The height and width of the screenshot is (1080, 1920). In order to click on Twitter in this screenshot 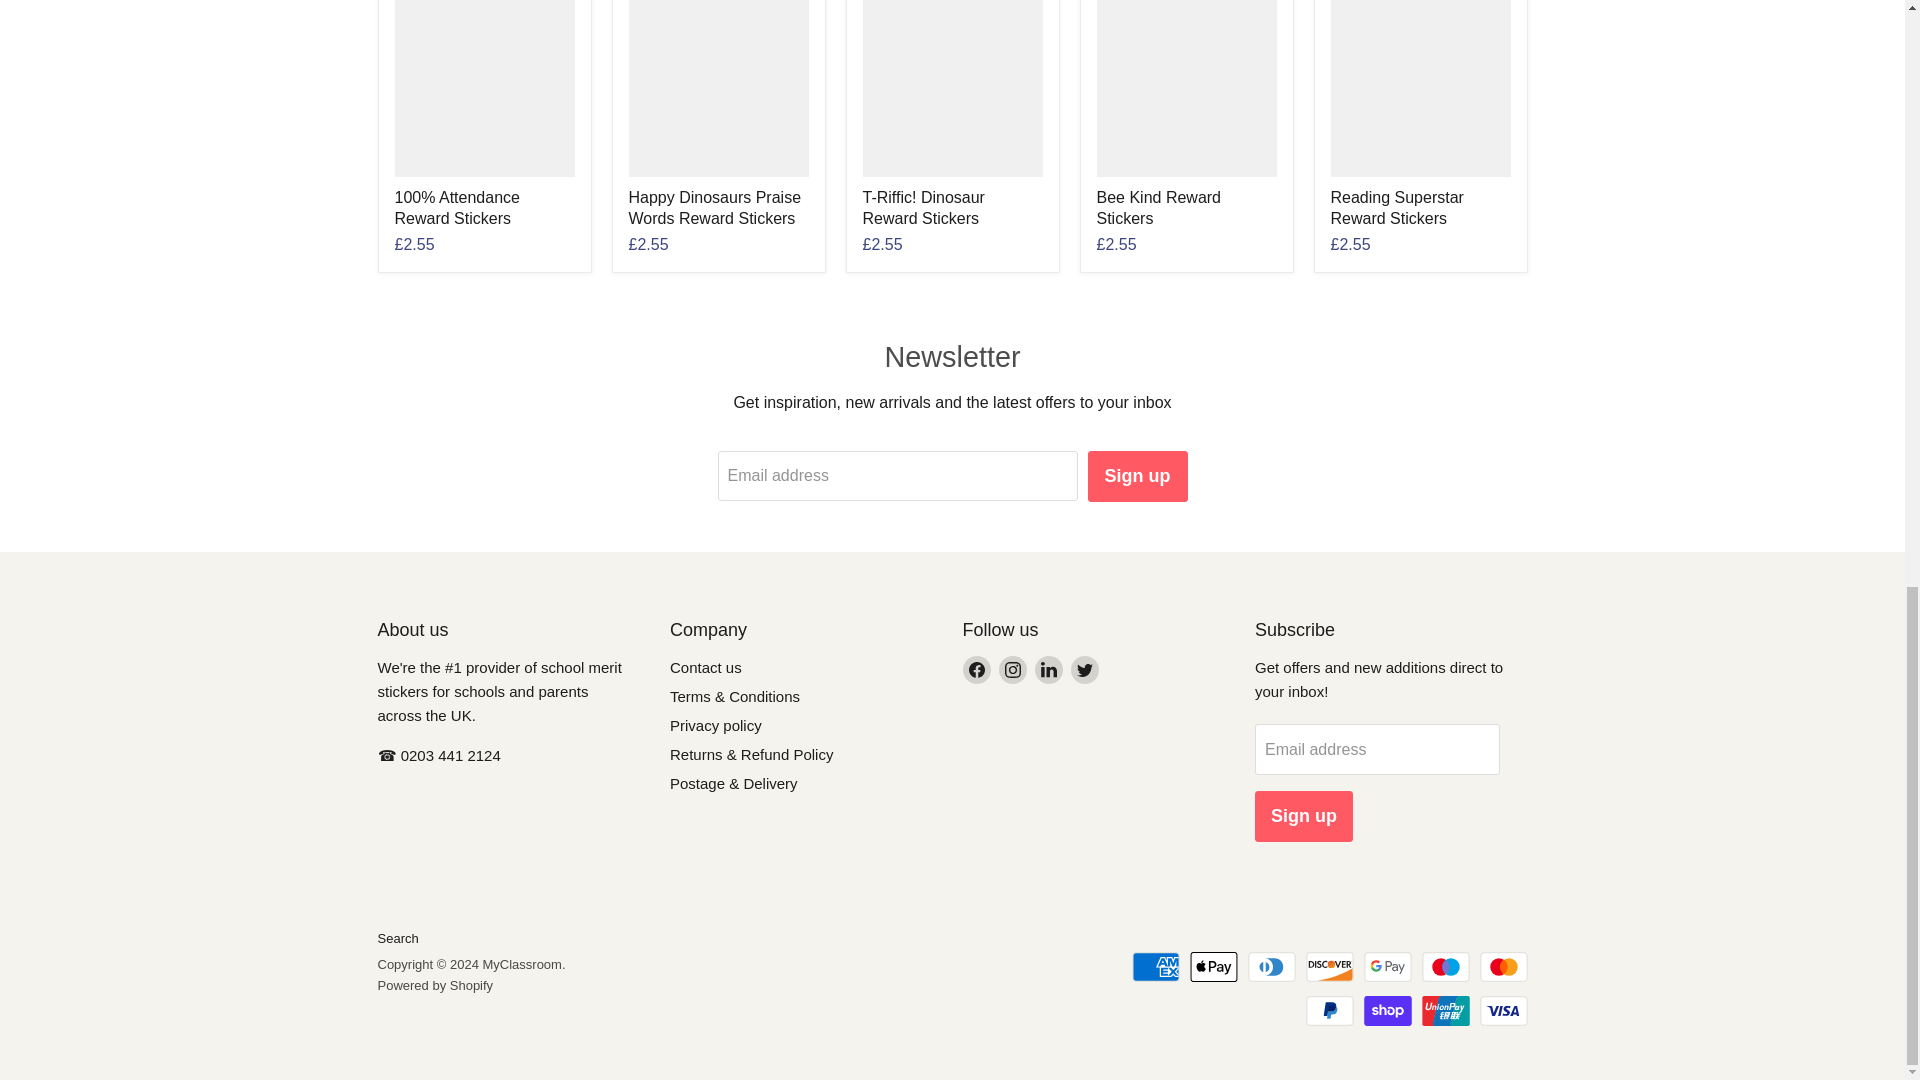, I will do `click(1084, 669)`.